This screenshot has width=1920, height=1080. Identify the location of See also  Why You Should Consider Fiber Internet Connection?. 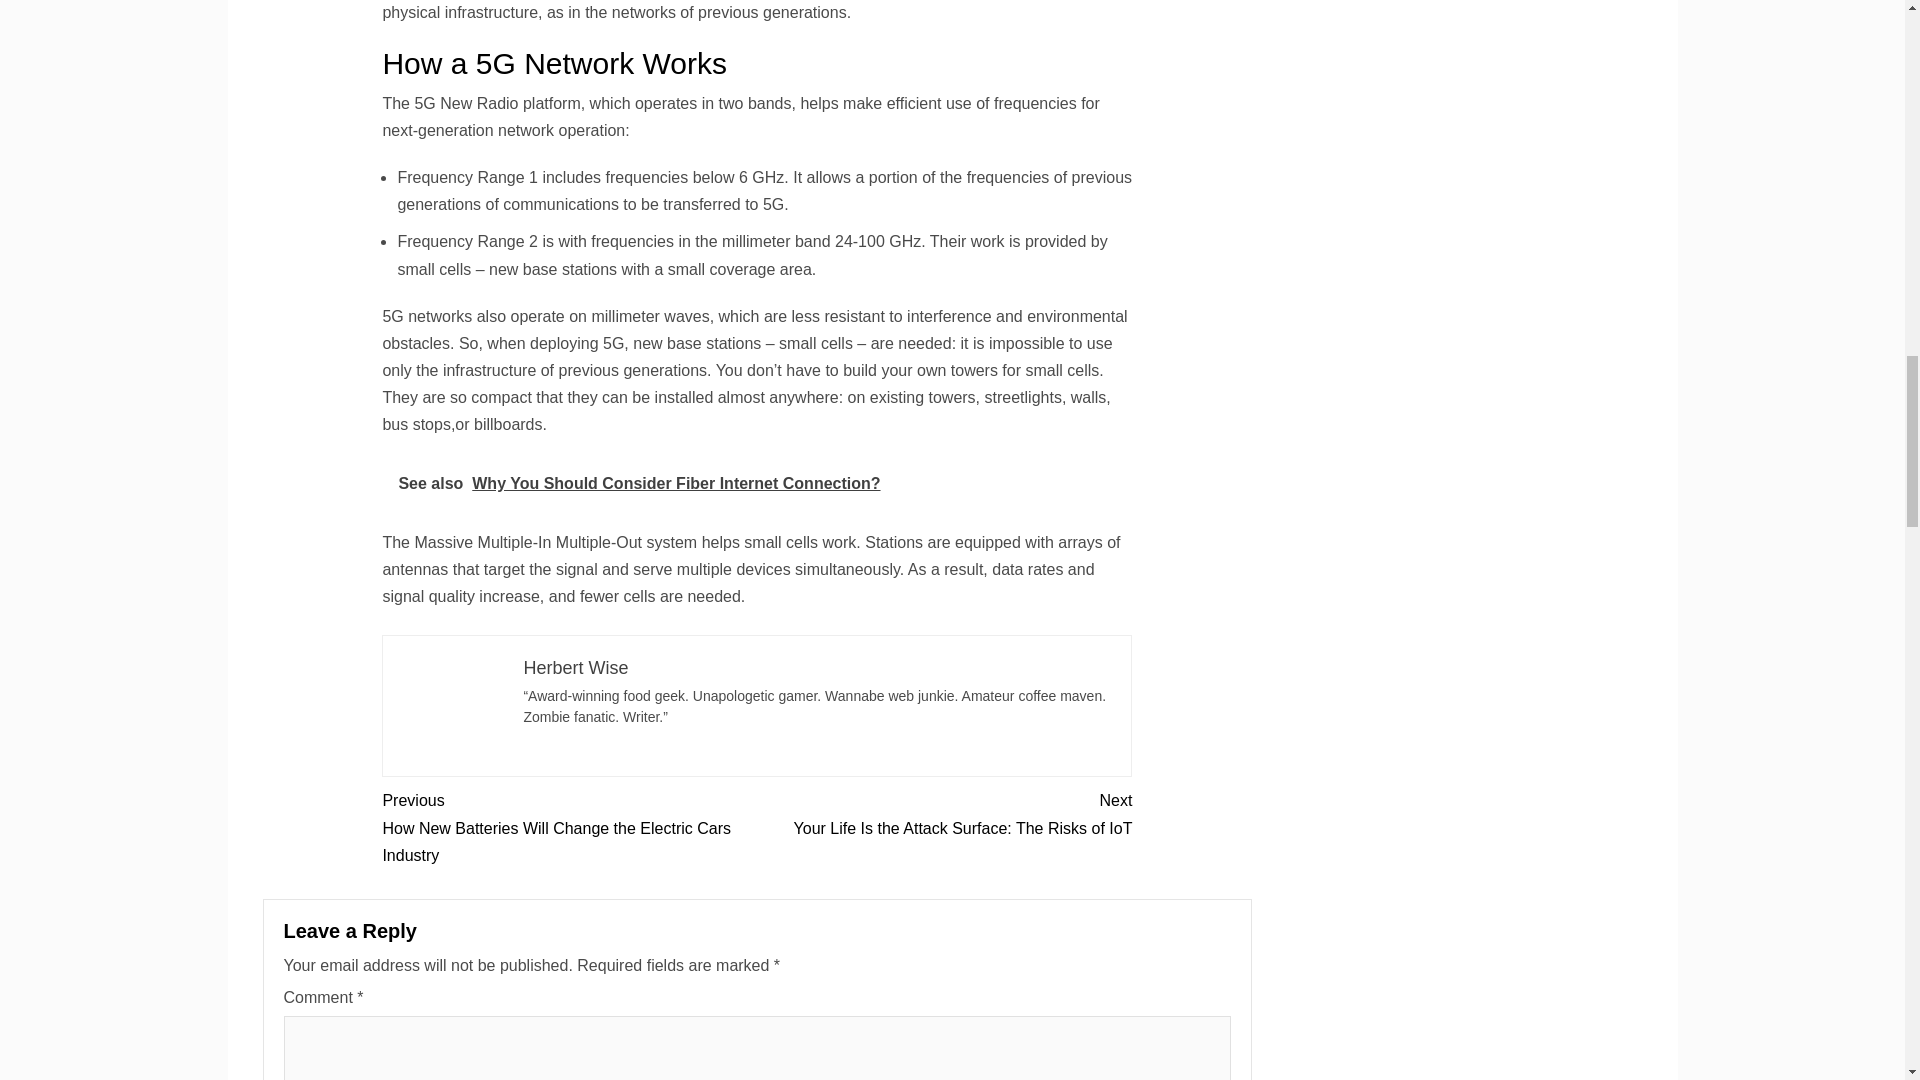
(944, 814).